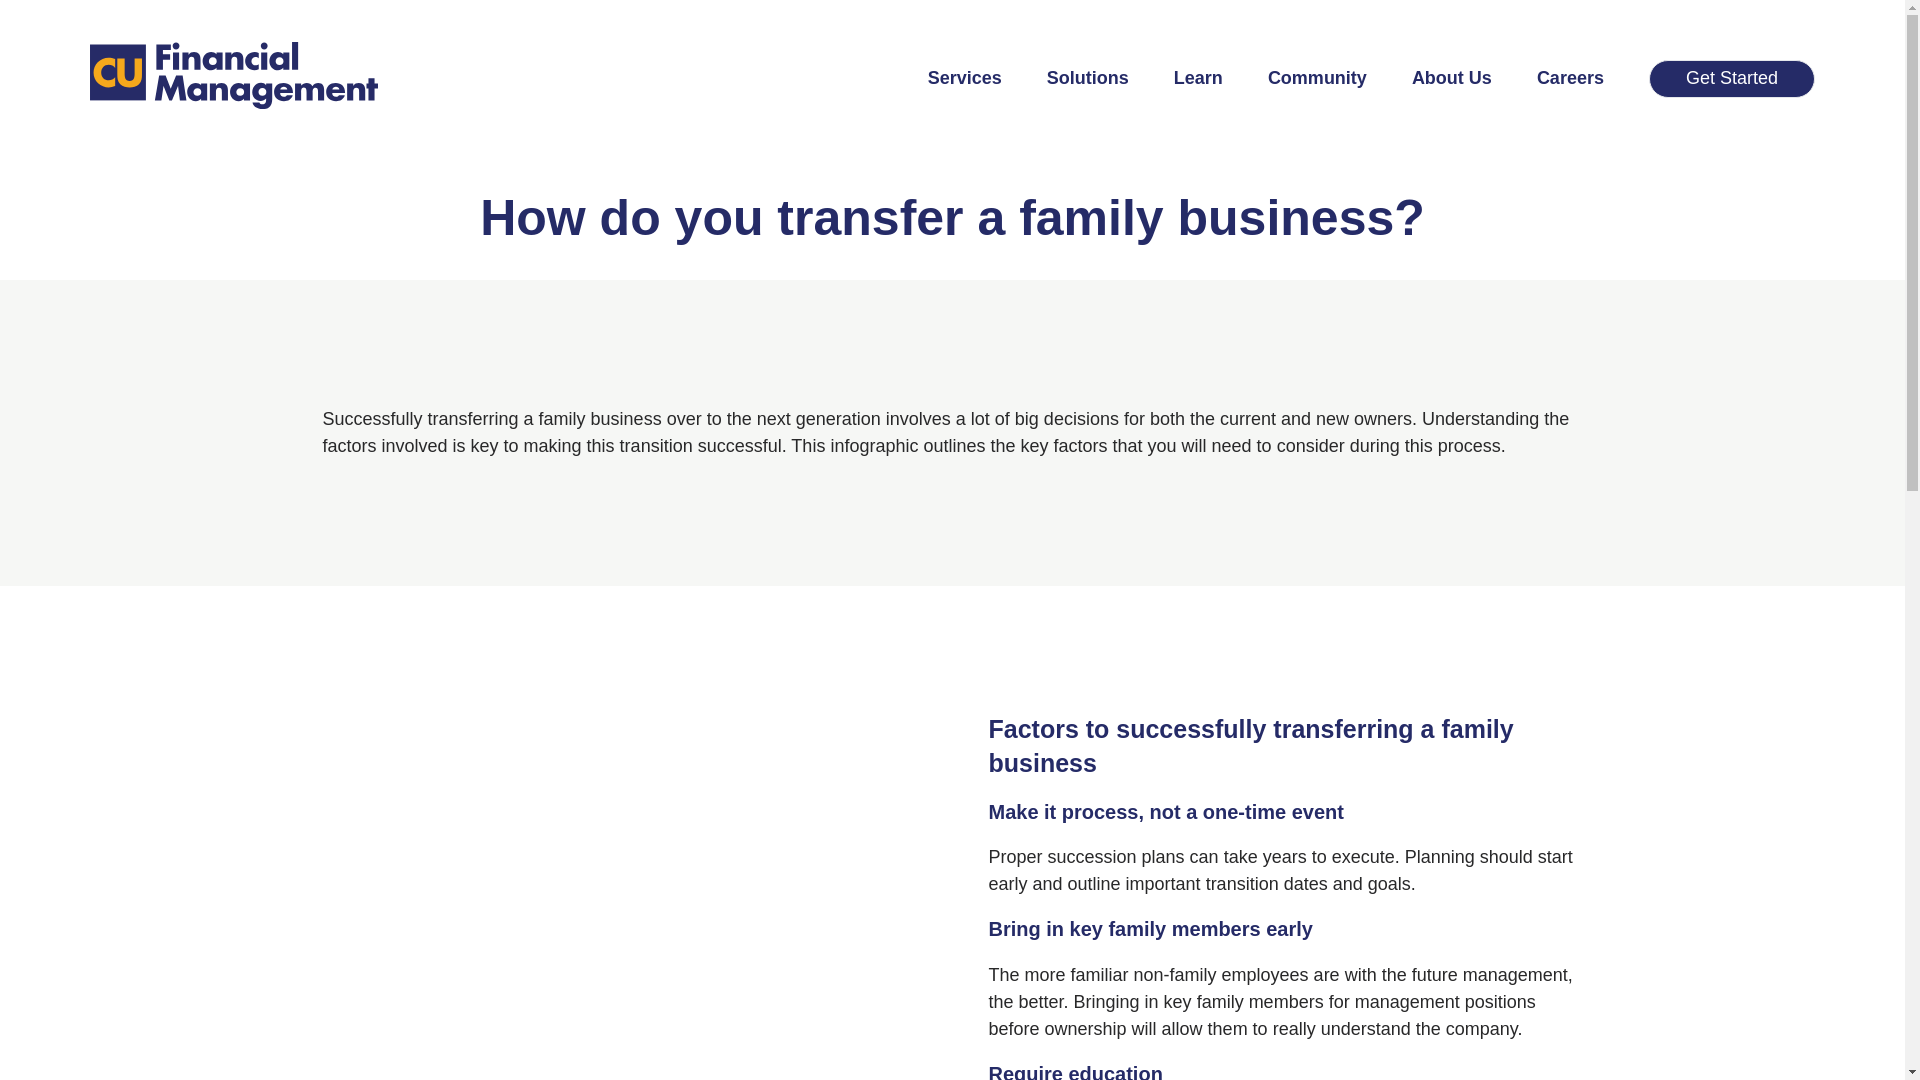 The height and width of the screenshot is (1080, 1920). Describe the element at coordinates (964, 78) in the screenshot. I see `Services` at that location.